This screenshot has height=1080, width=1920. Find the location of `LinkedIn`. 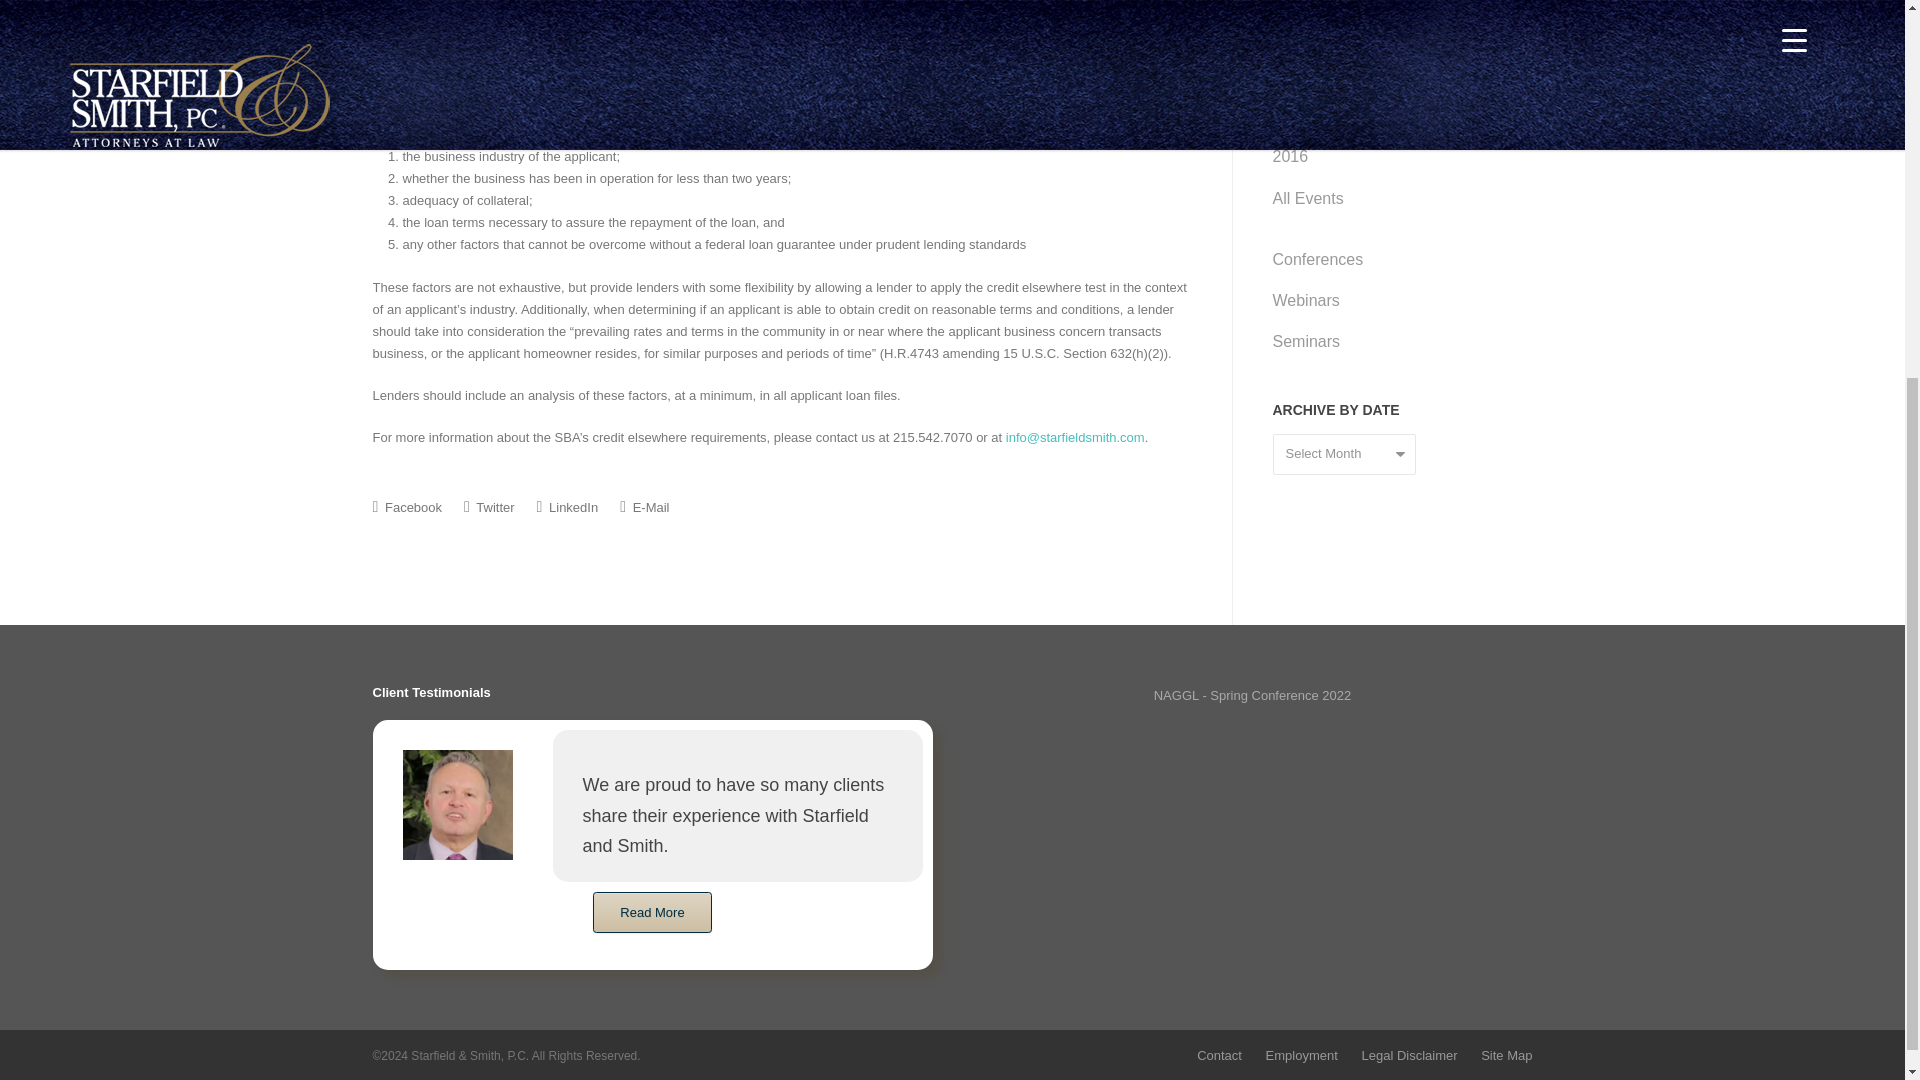

LinkedIn is located at coordinates (568, 506).